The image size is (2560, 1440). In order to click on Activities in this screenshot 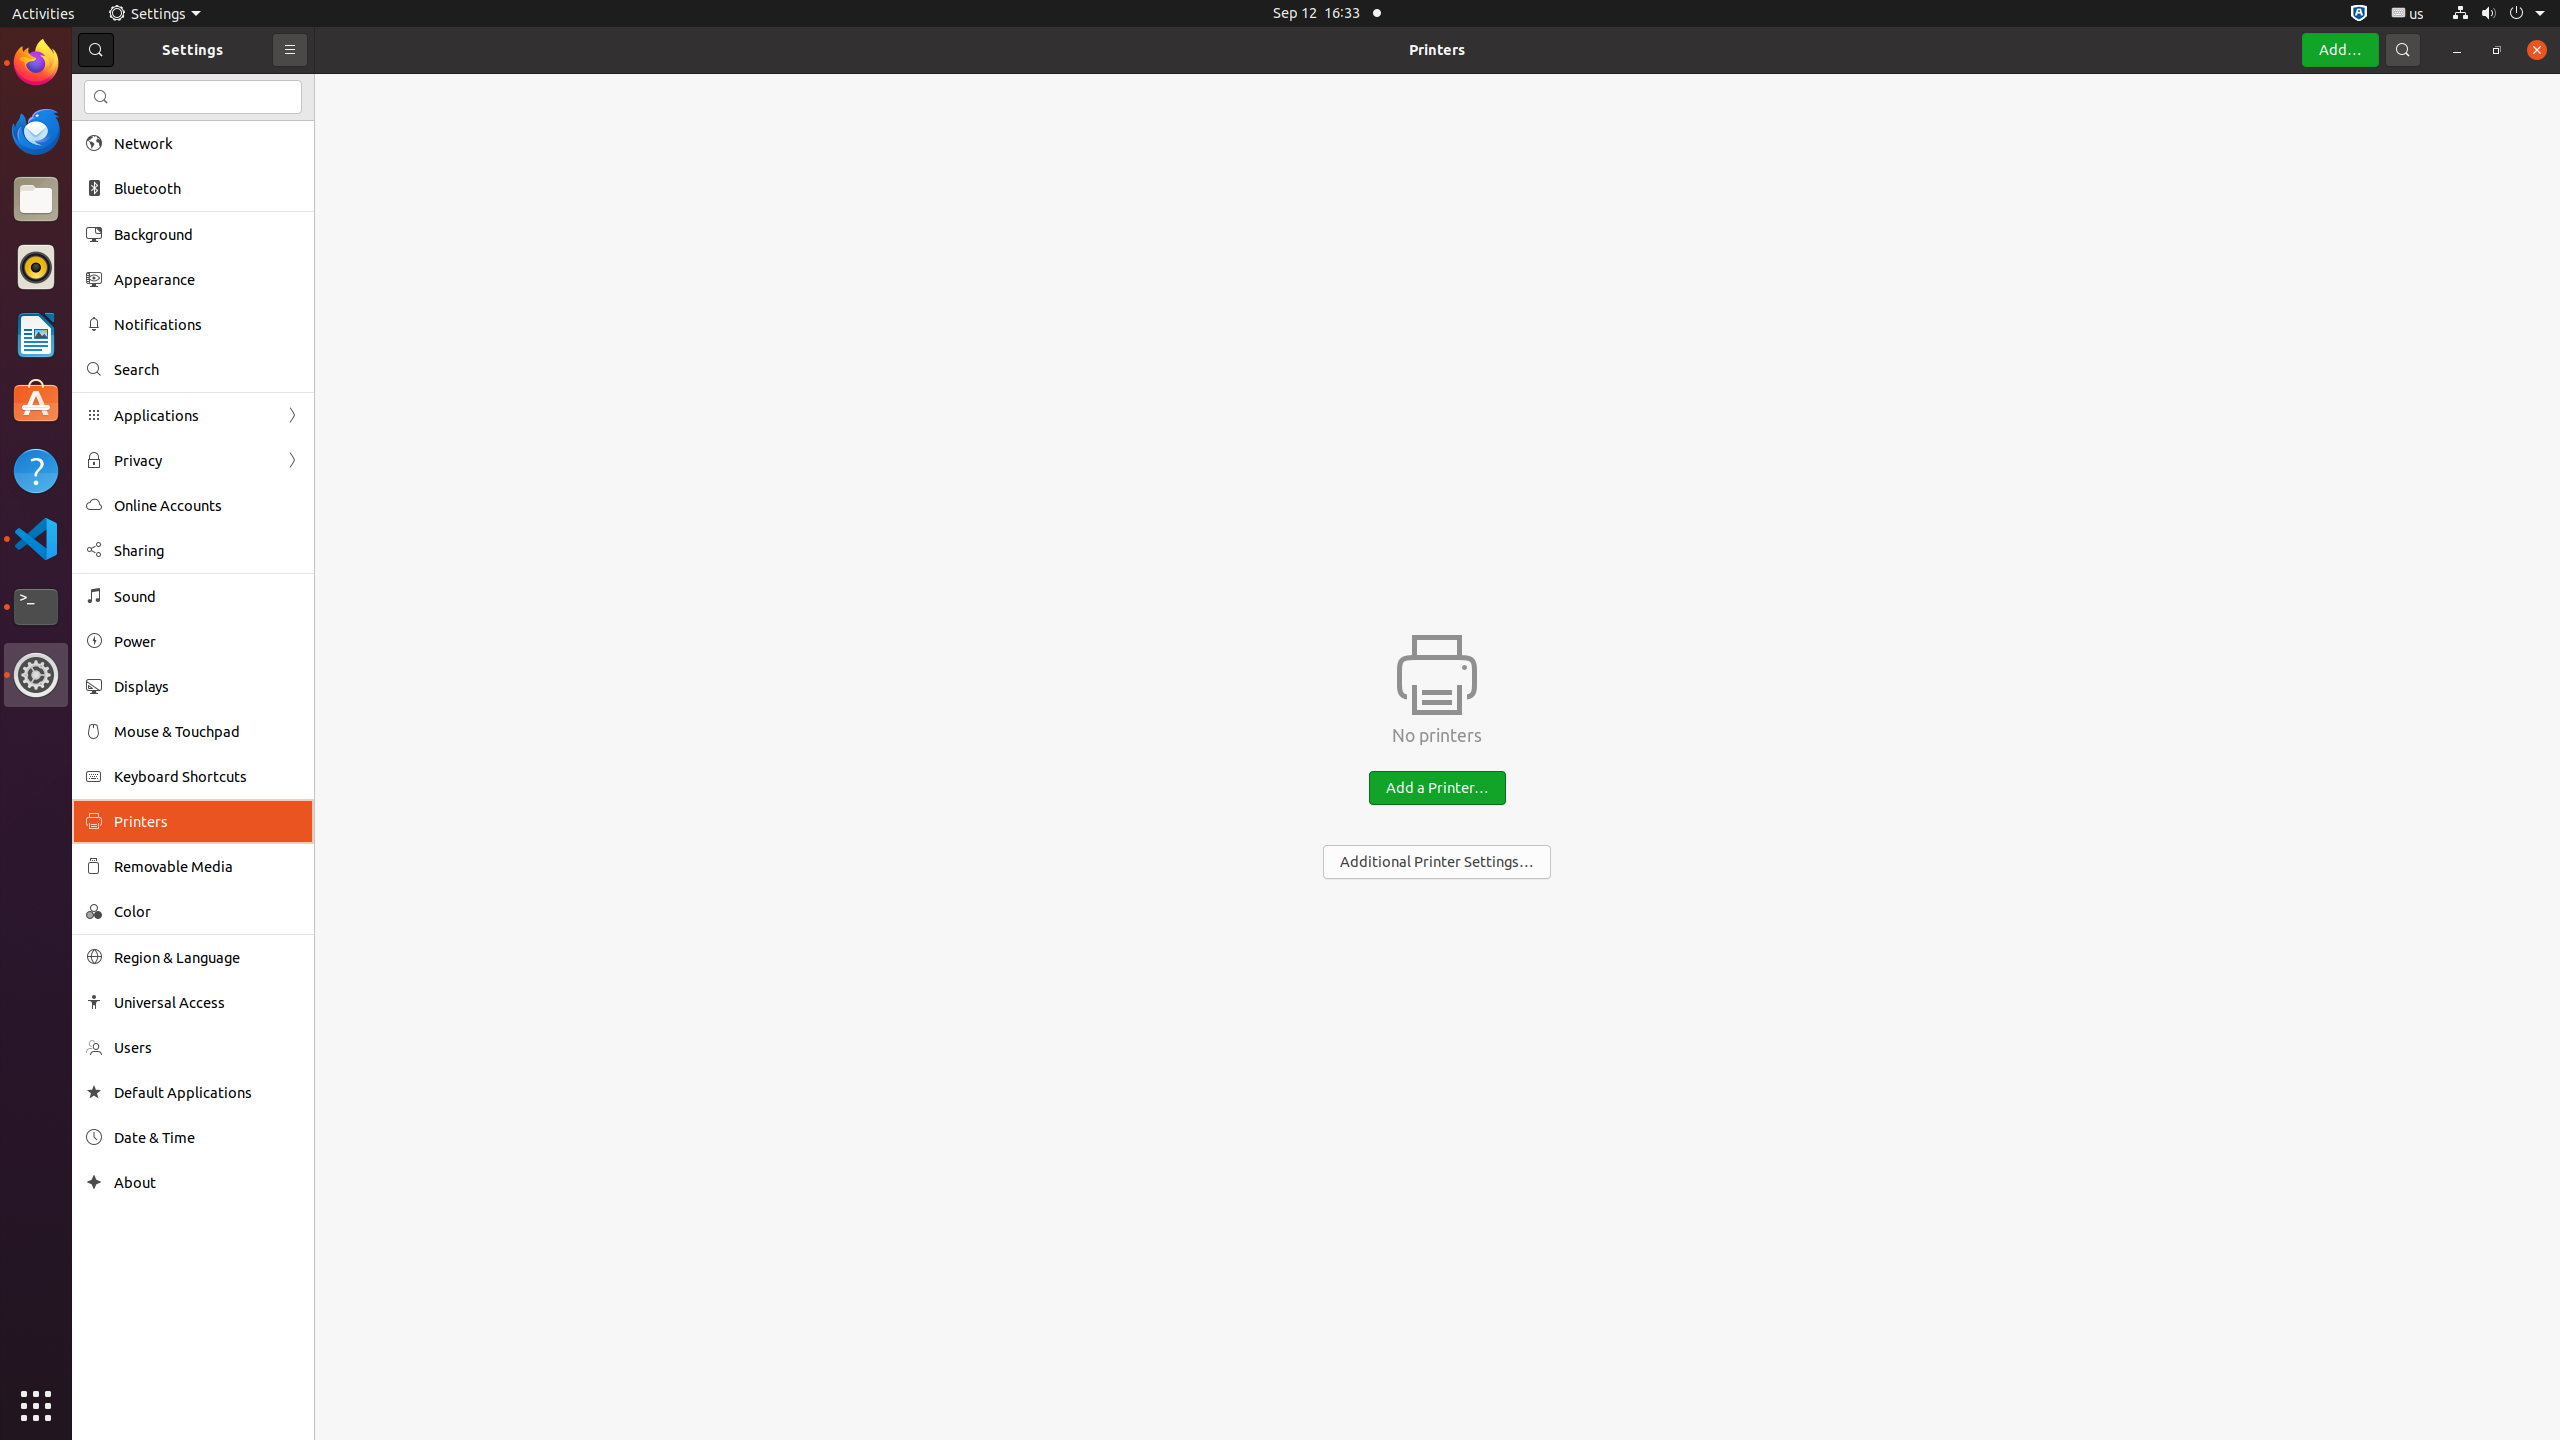, I will do `click(44, 14)`.